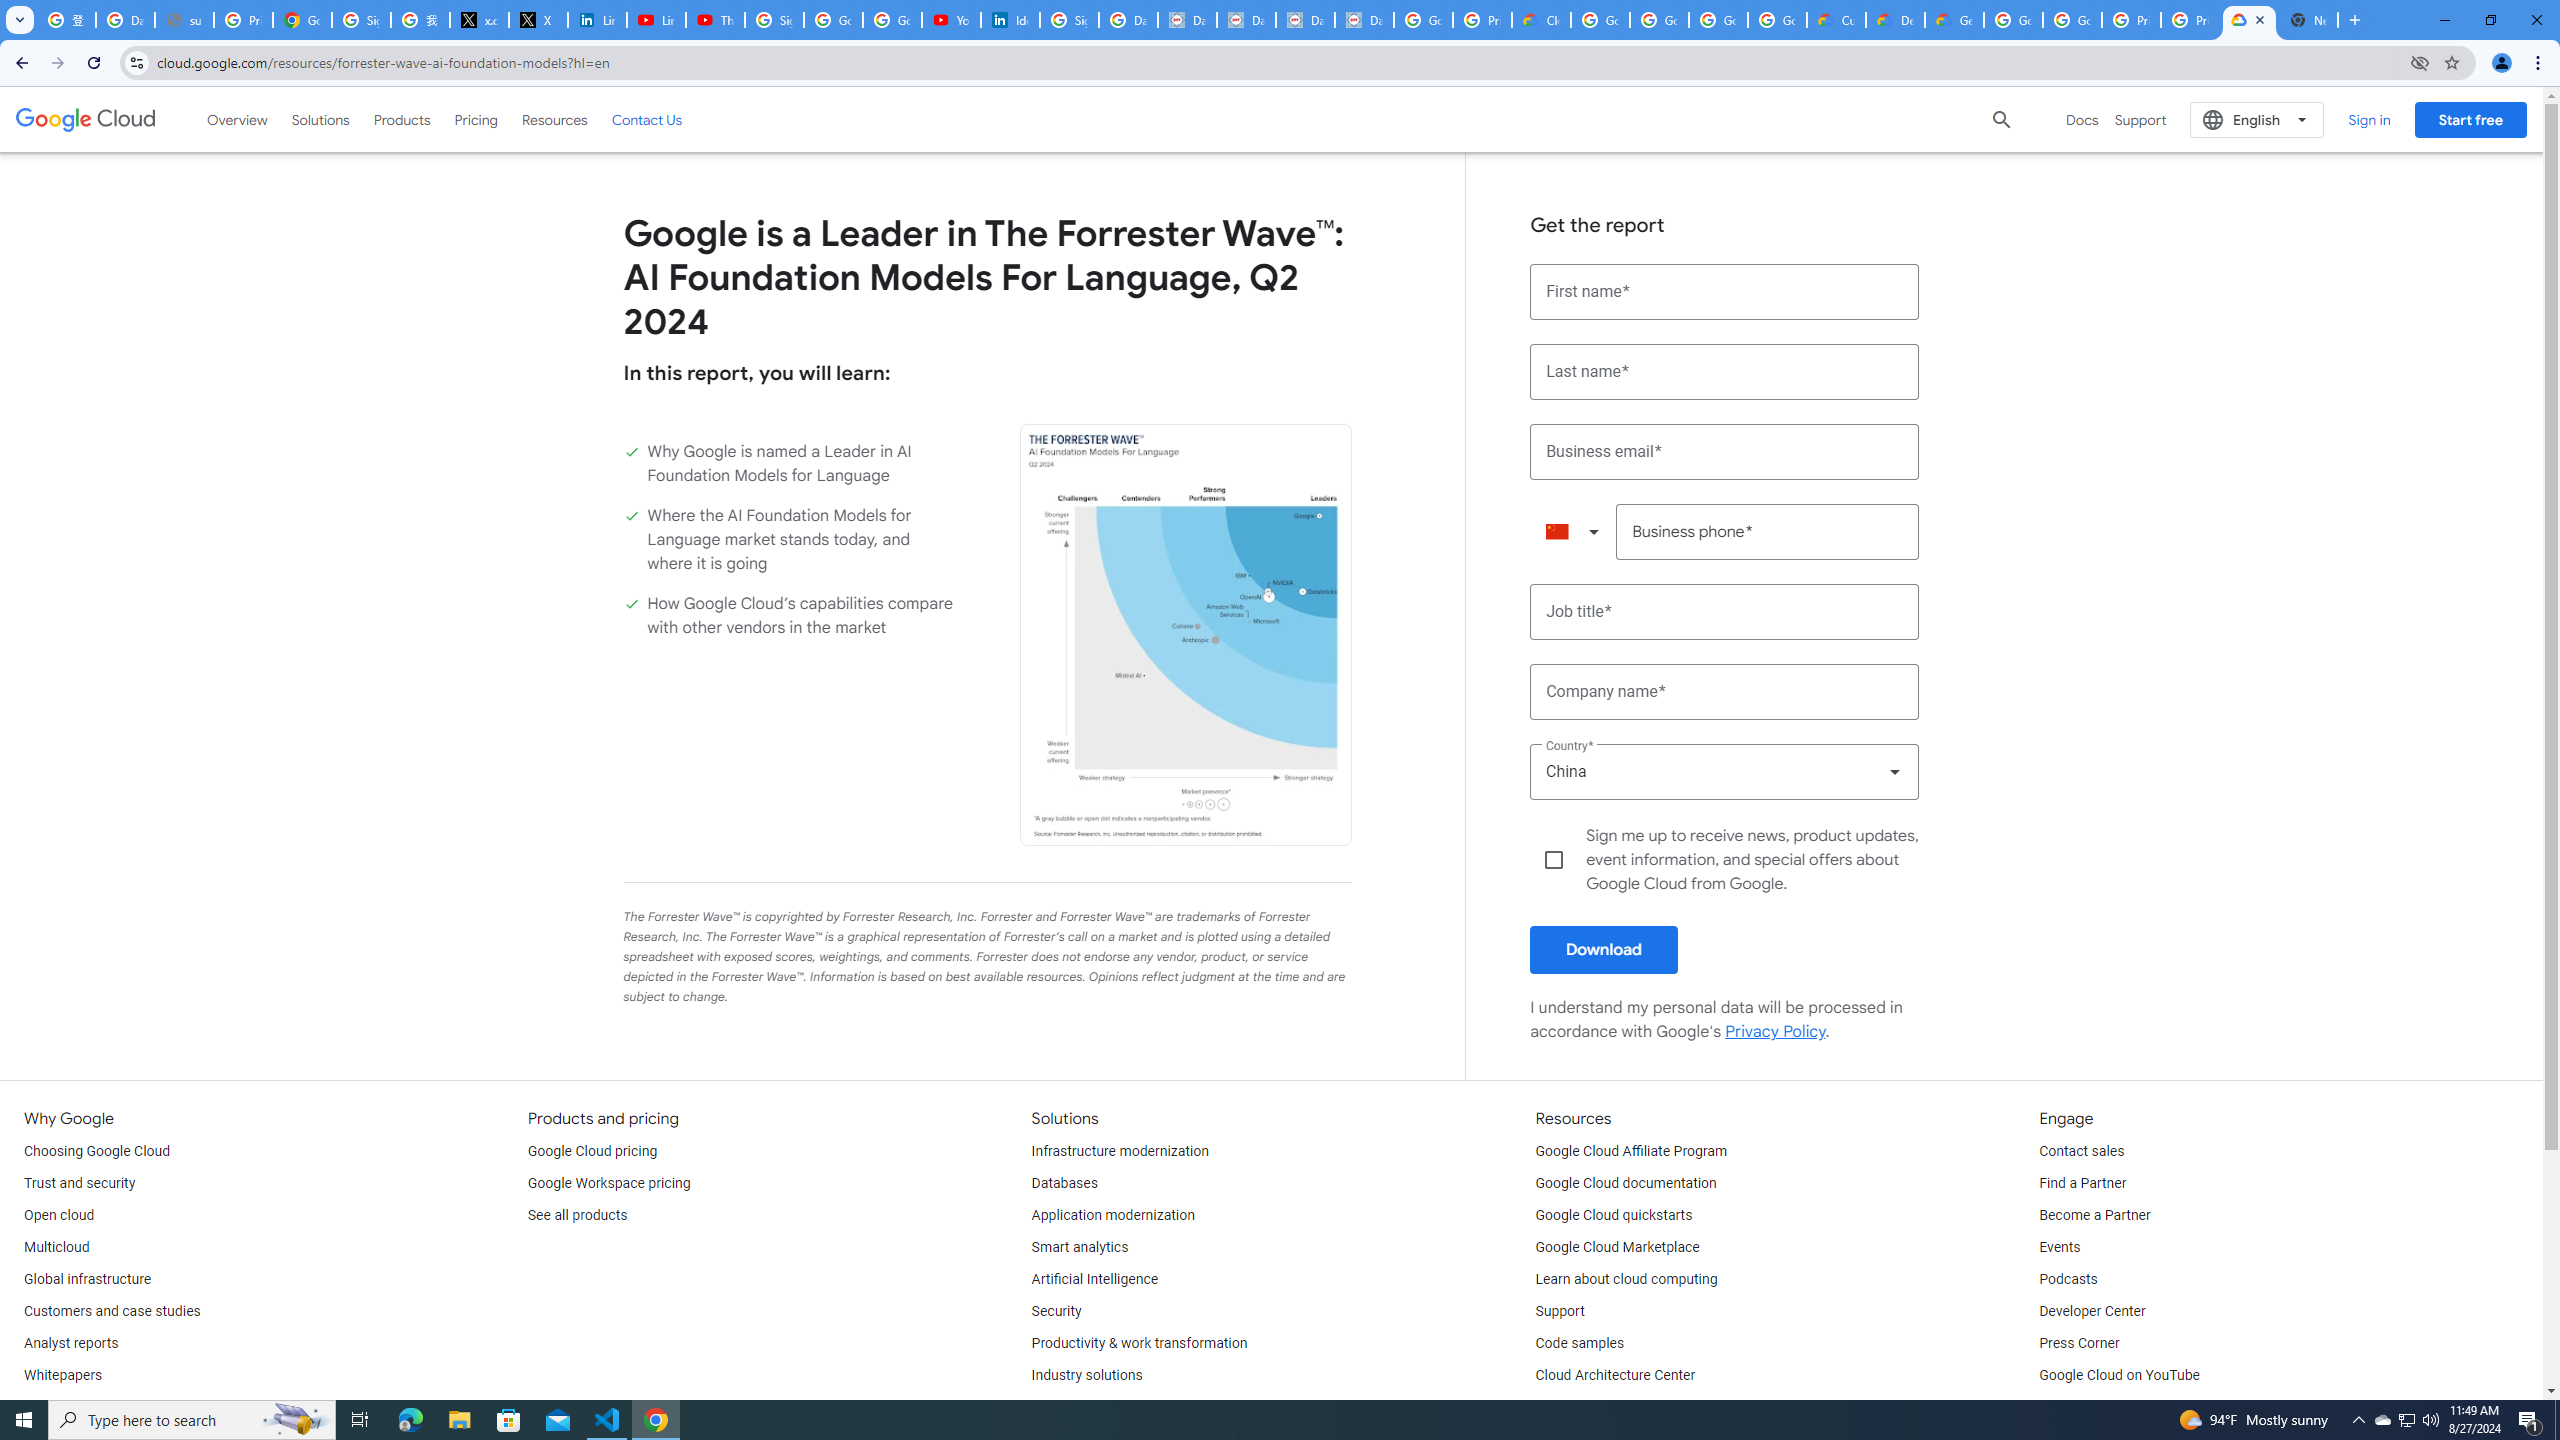  Describe the element at coordinates (79, 1183) in the screenshot. I see `Trust and security` at that location.